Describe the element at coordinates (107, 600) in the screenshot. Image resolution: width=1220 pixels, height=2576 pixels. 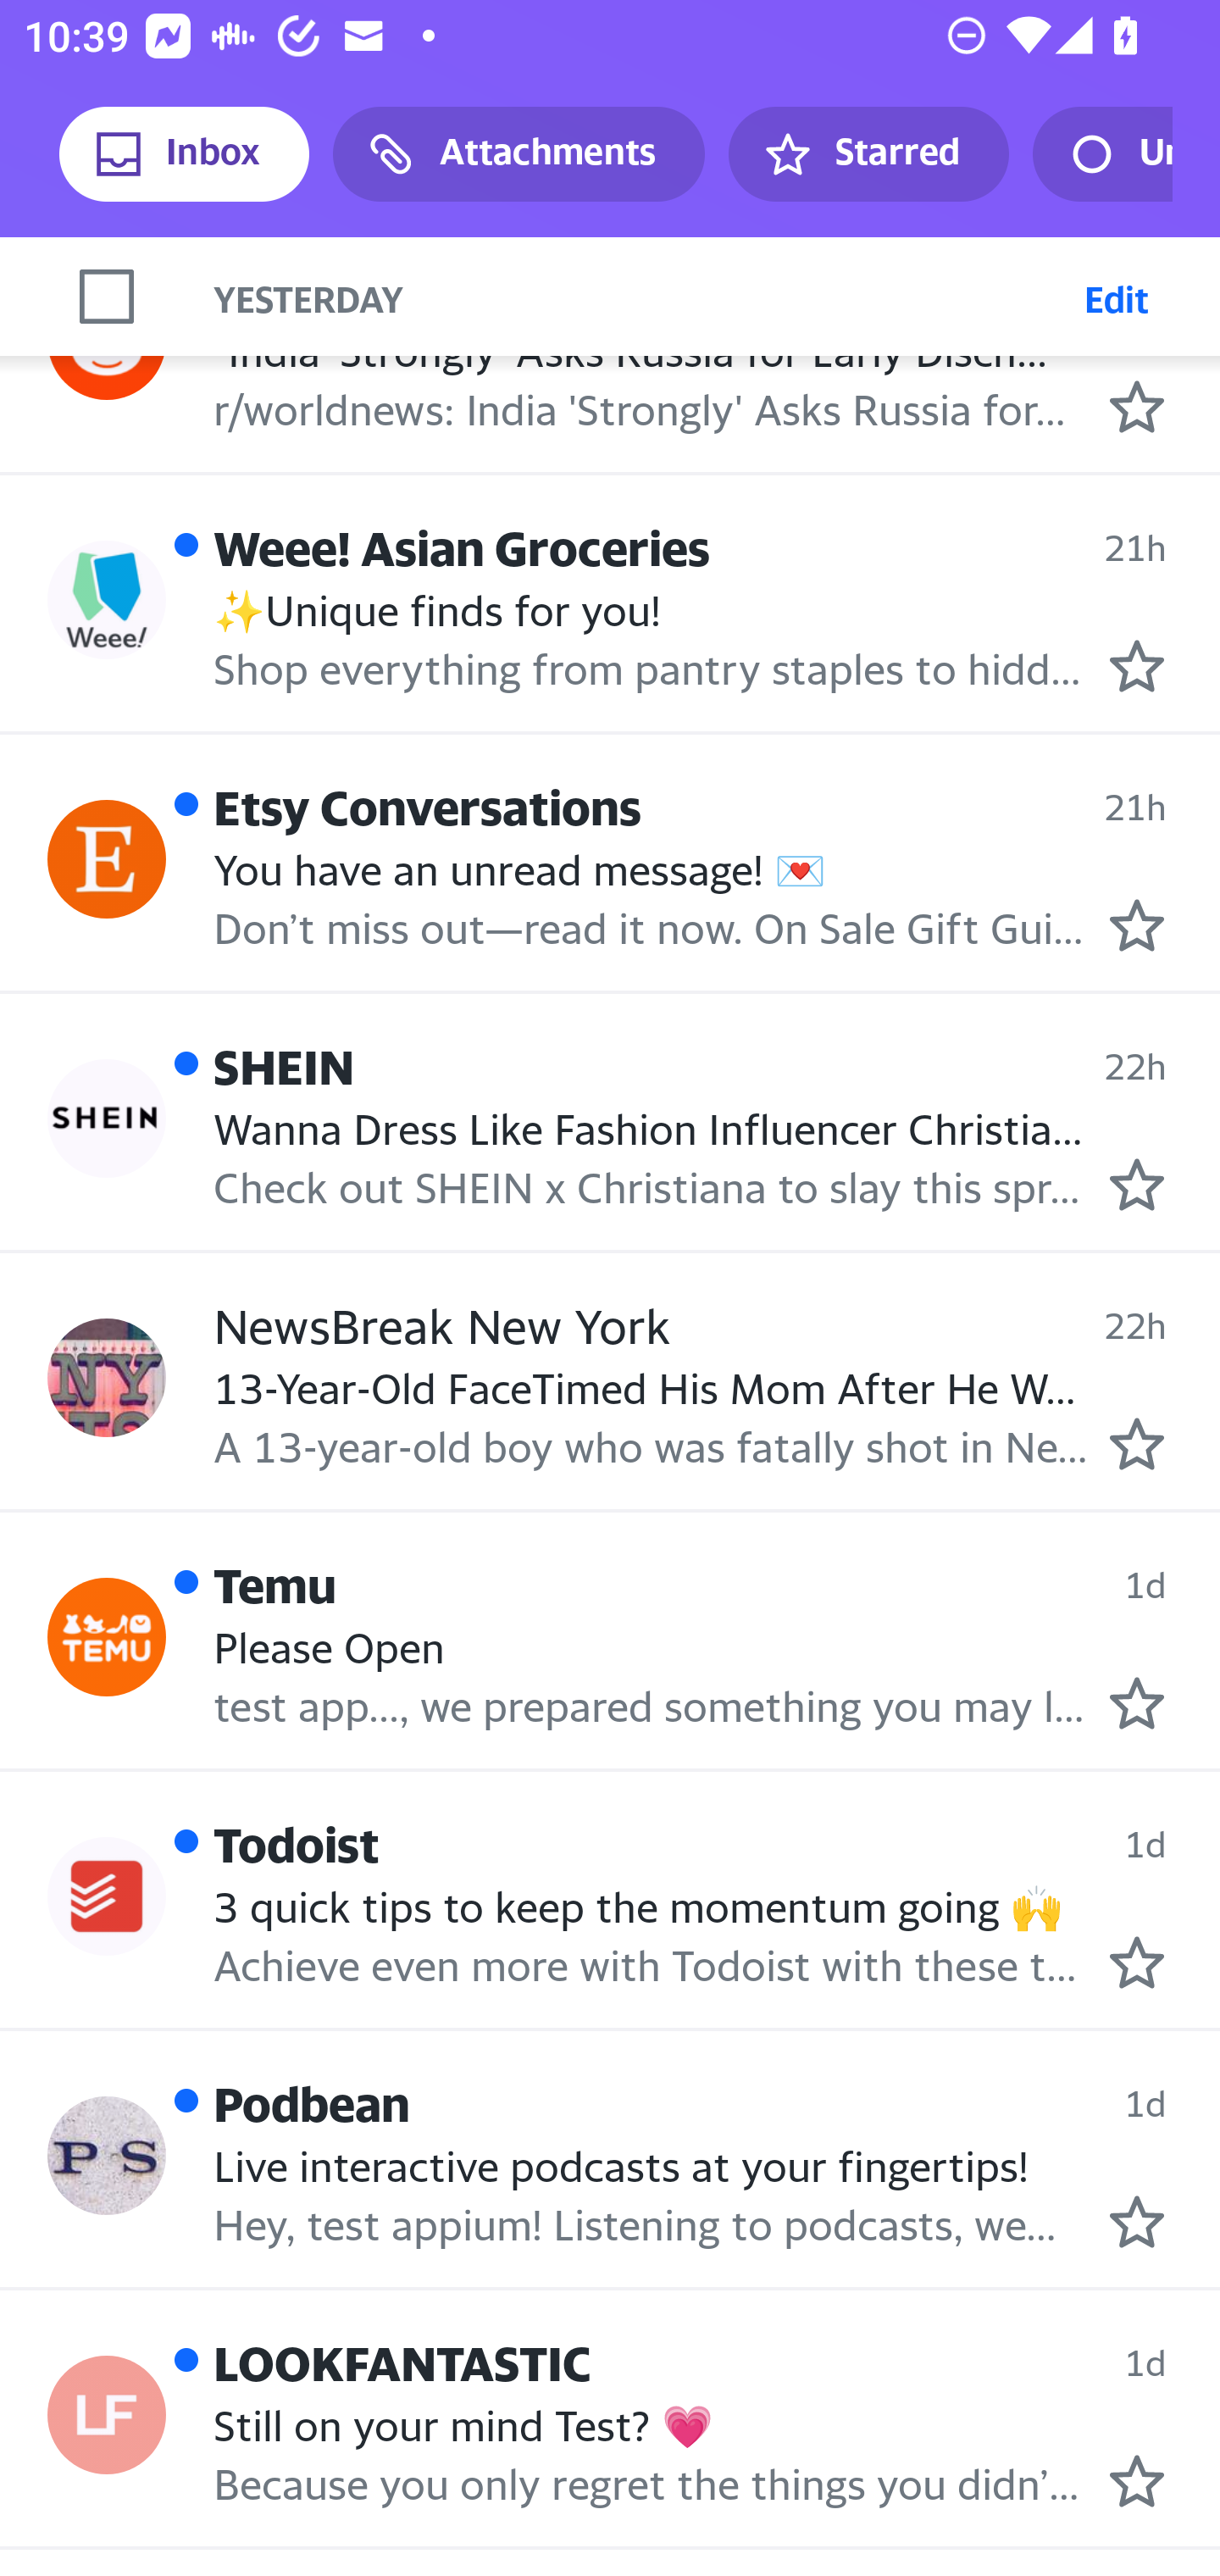
I see `Profile
Weee! Asian Groceries` at that location.